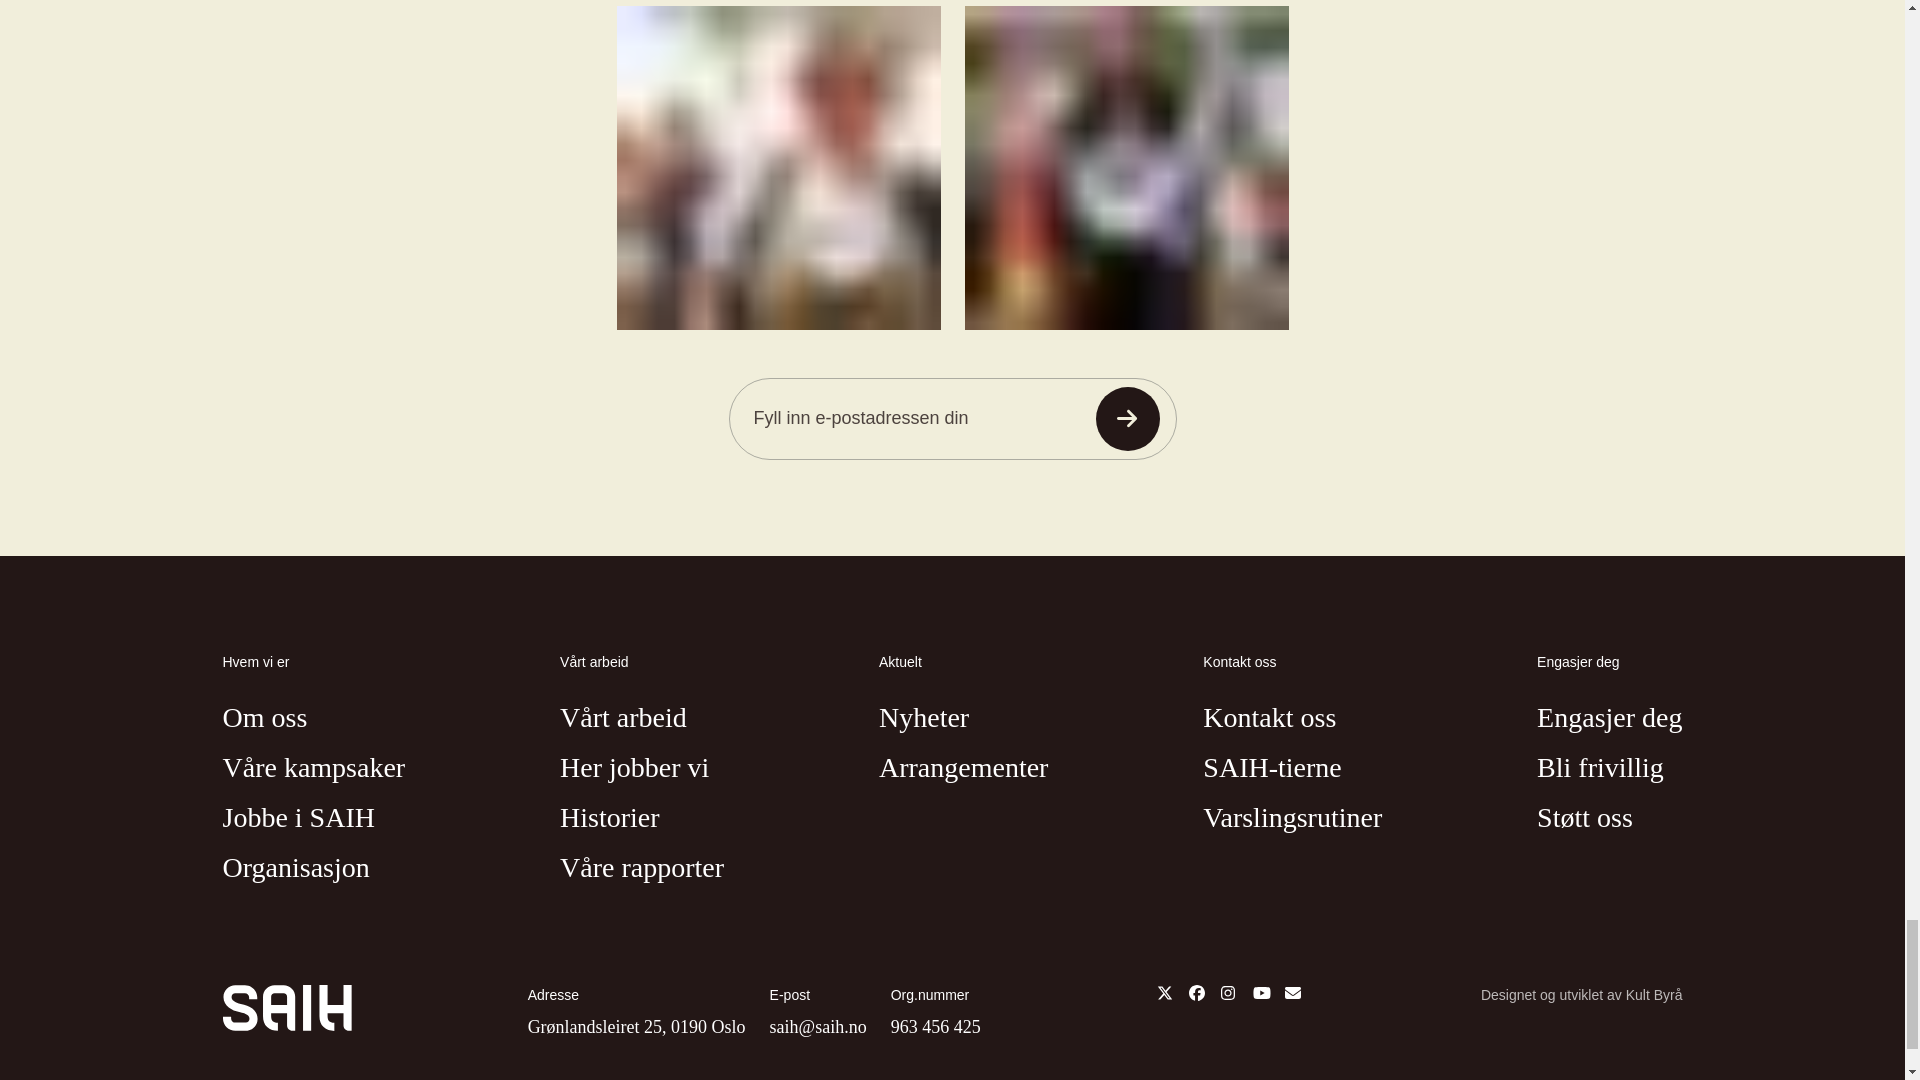 The image size is (1920, 1080). What do you see at coordinates (298, 818) in the screenshot?
I see `Jobbe i SAIH` at bounding box center [298, 818].